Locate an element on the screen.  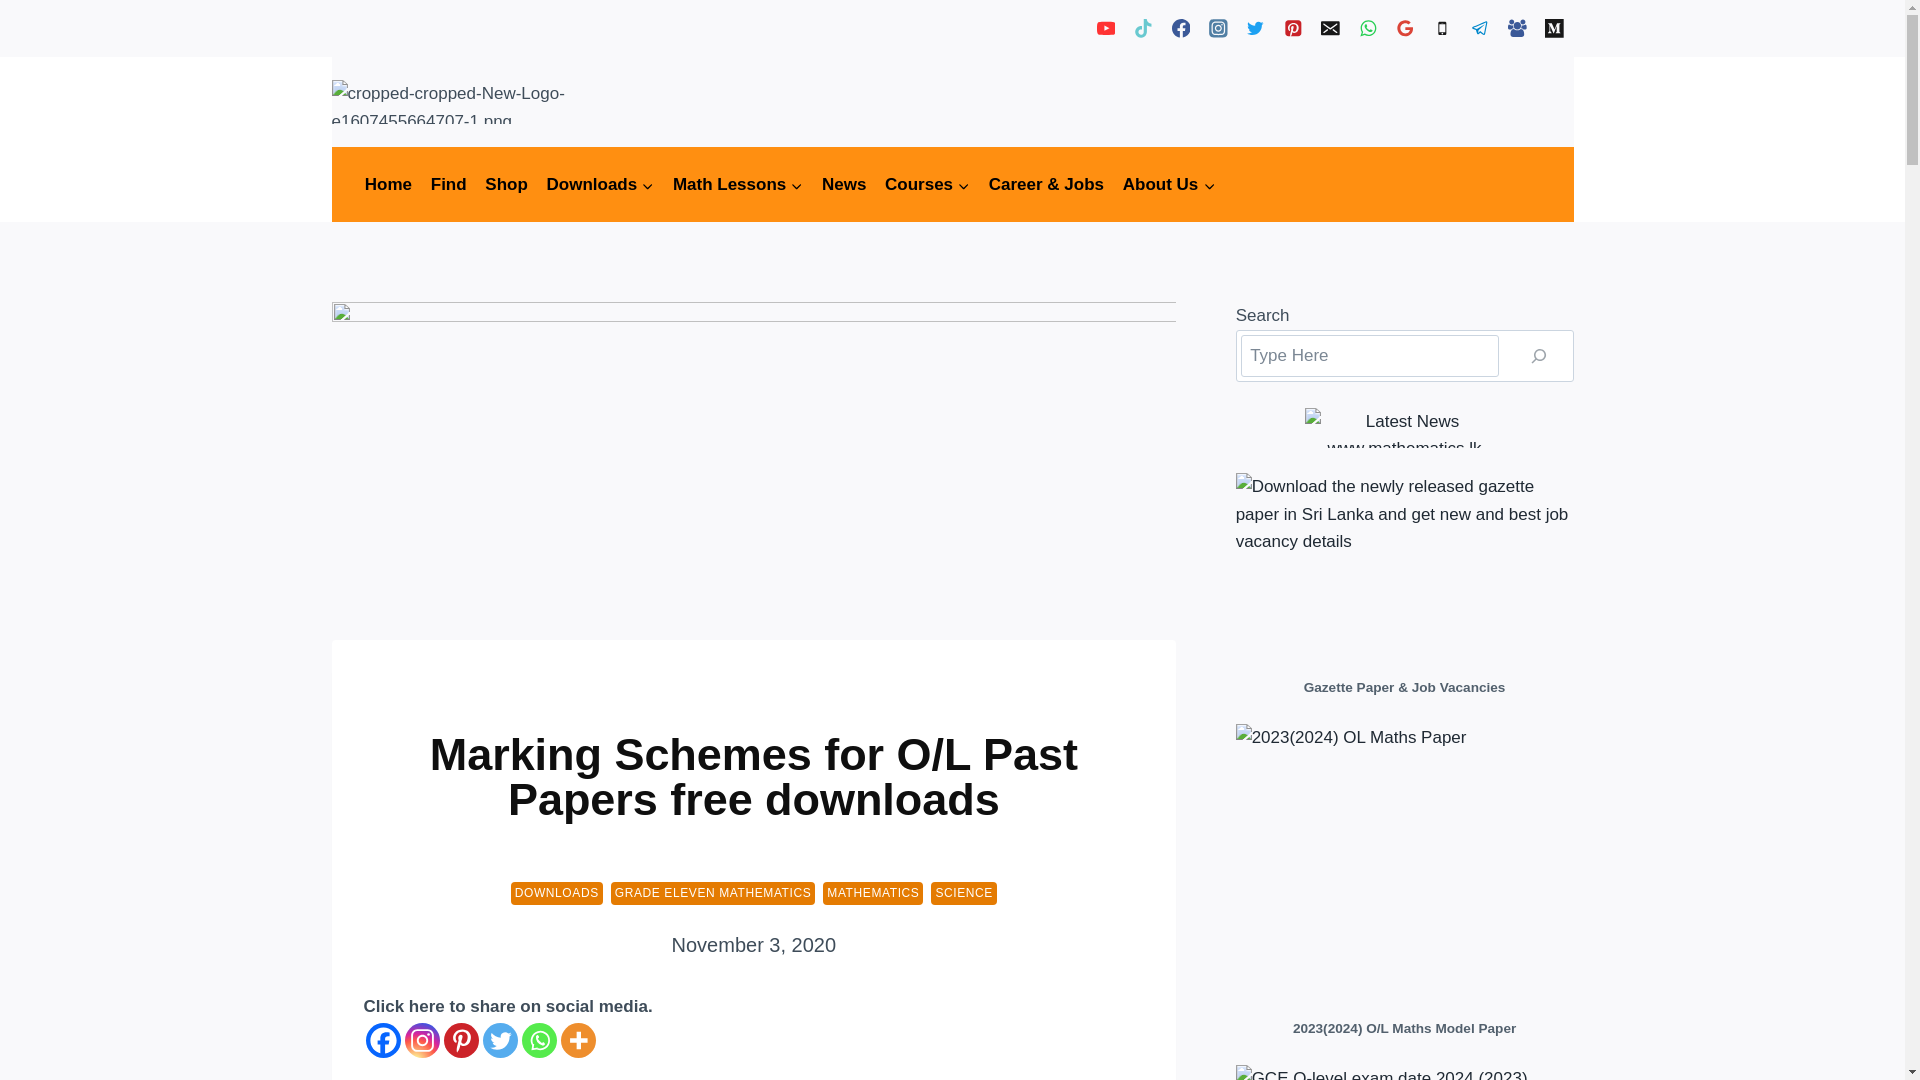
Pinterest is located at coordinates (460, 1040).